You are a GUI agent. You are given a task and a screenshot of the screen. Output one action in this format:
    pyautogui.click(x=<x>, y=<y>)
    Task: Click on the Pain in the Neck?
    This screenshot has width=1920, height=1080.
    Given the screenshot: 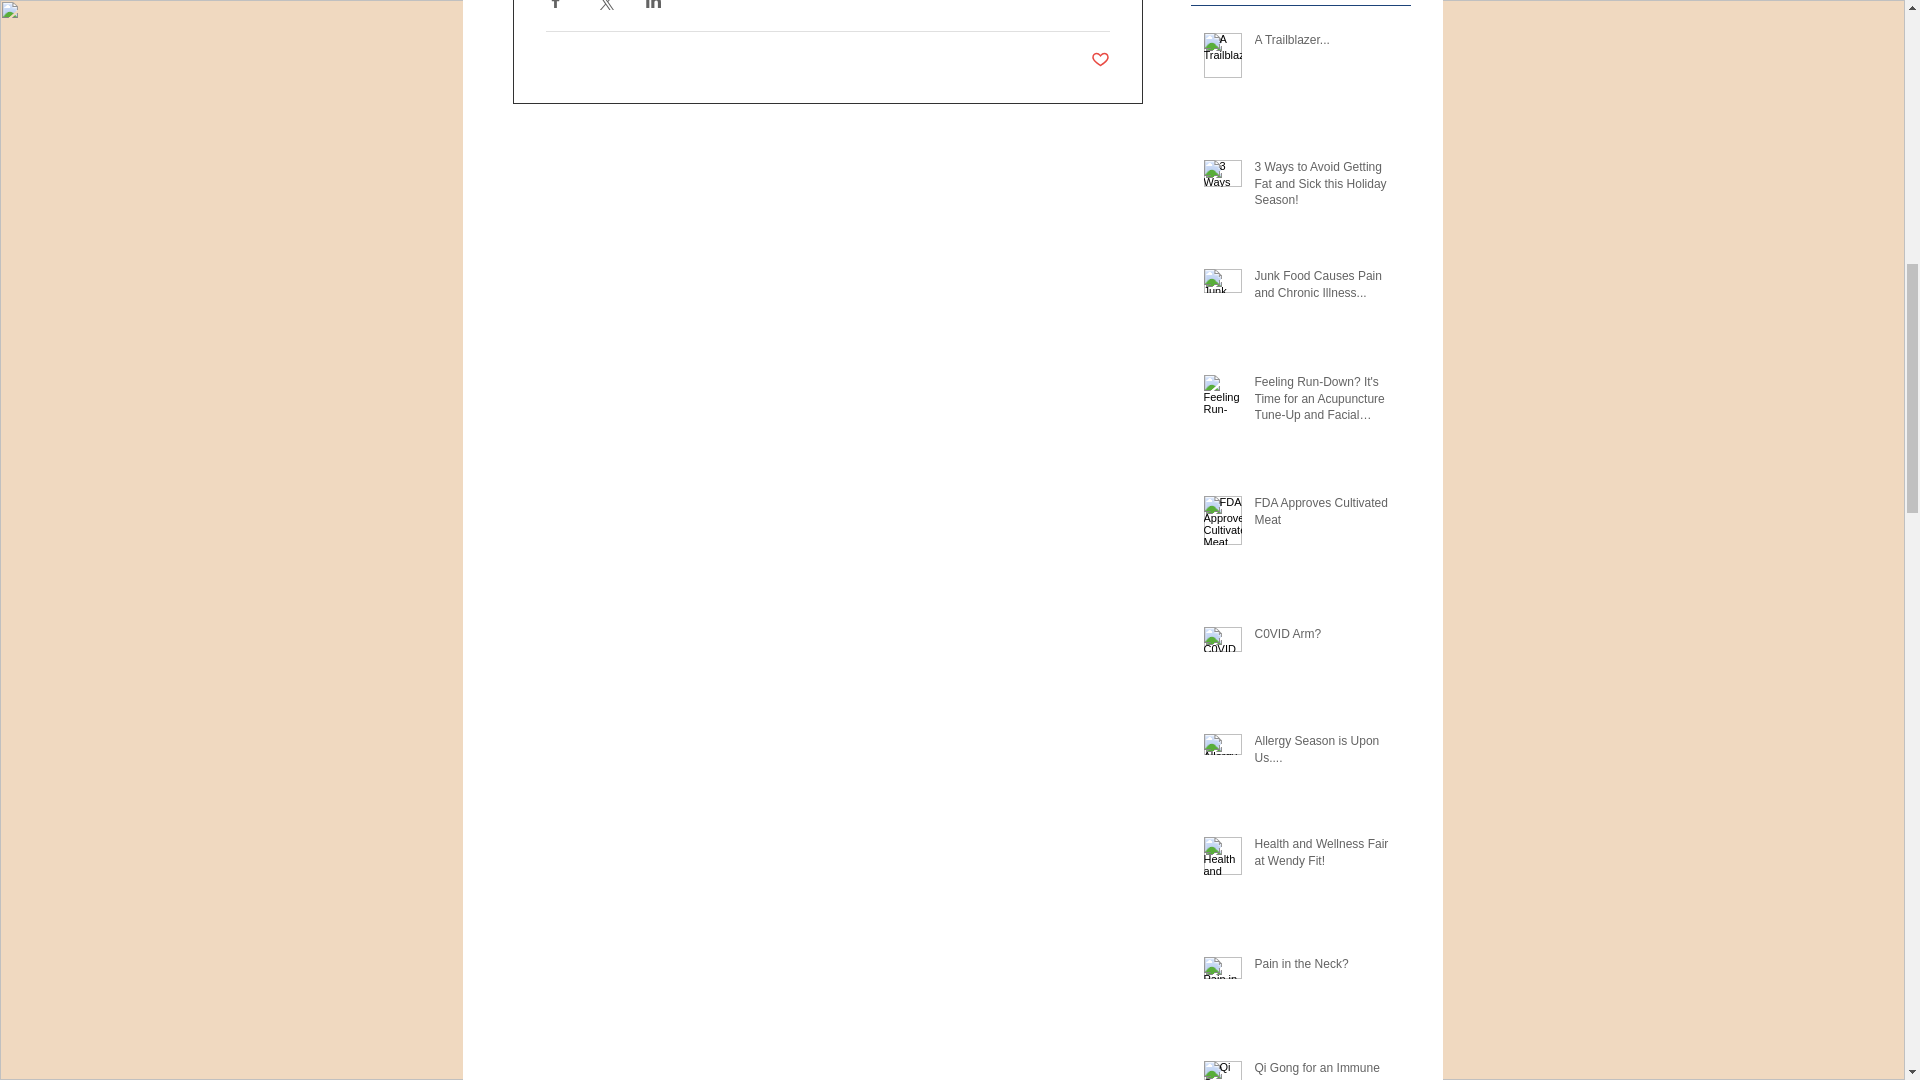 What is the action you would take?
    pyautogui.click(x=1325, y=968)
    